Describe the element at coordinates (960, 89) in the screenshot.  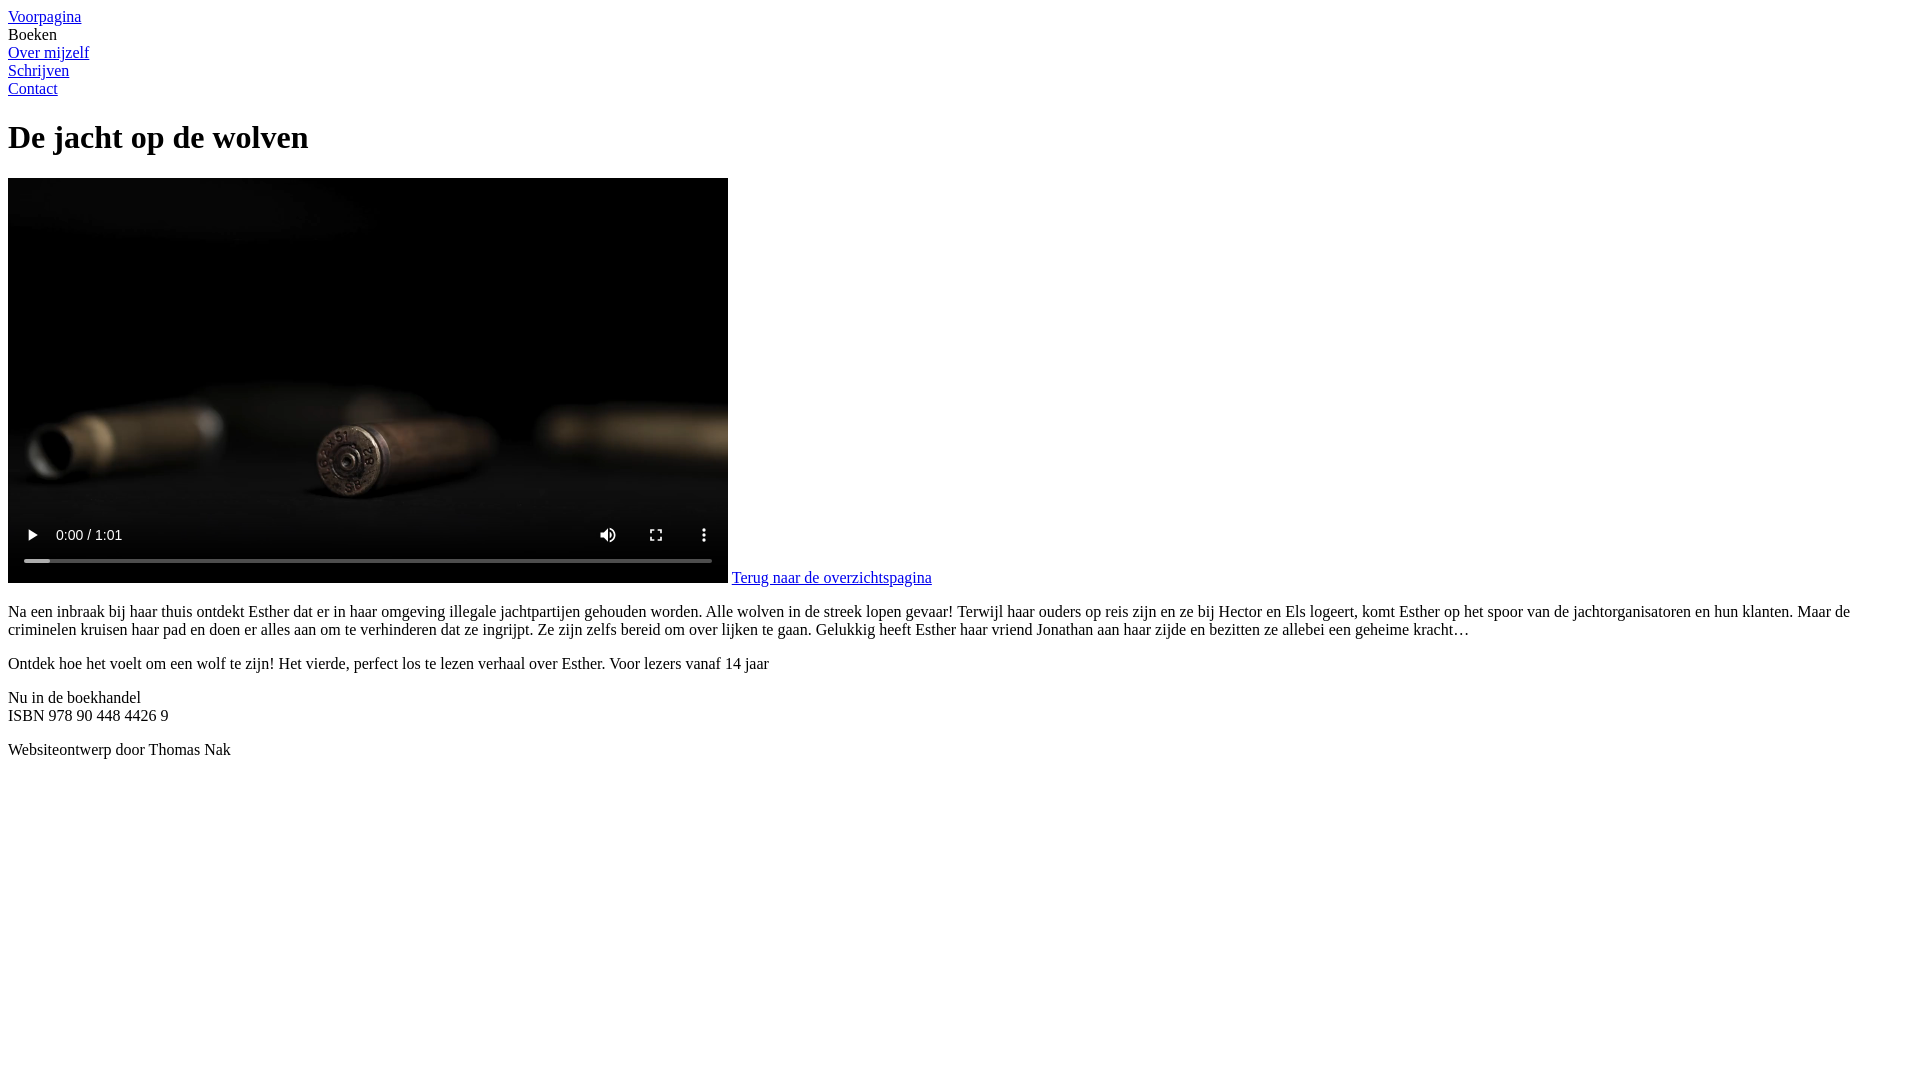
I see `Contact` at that location.